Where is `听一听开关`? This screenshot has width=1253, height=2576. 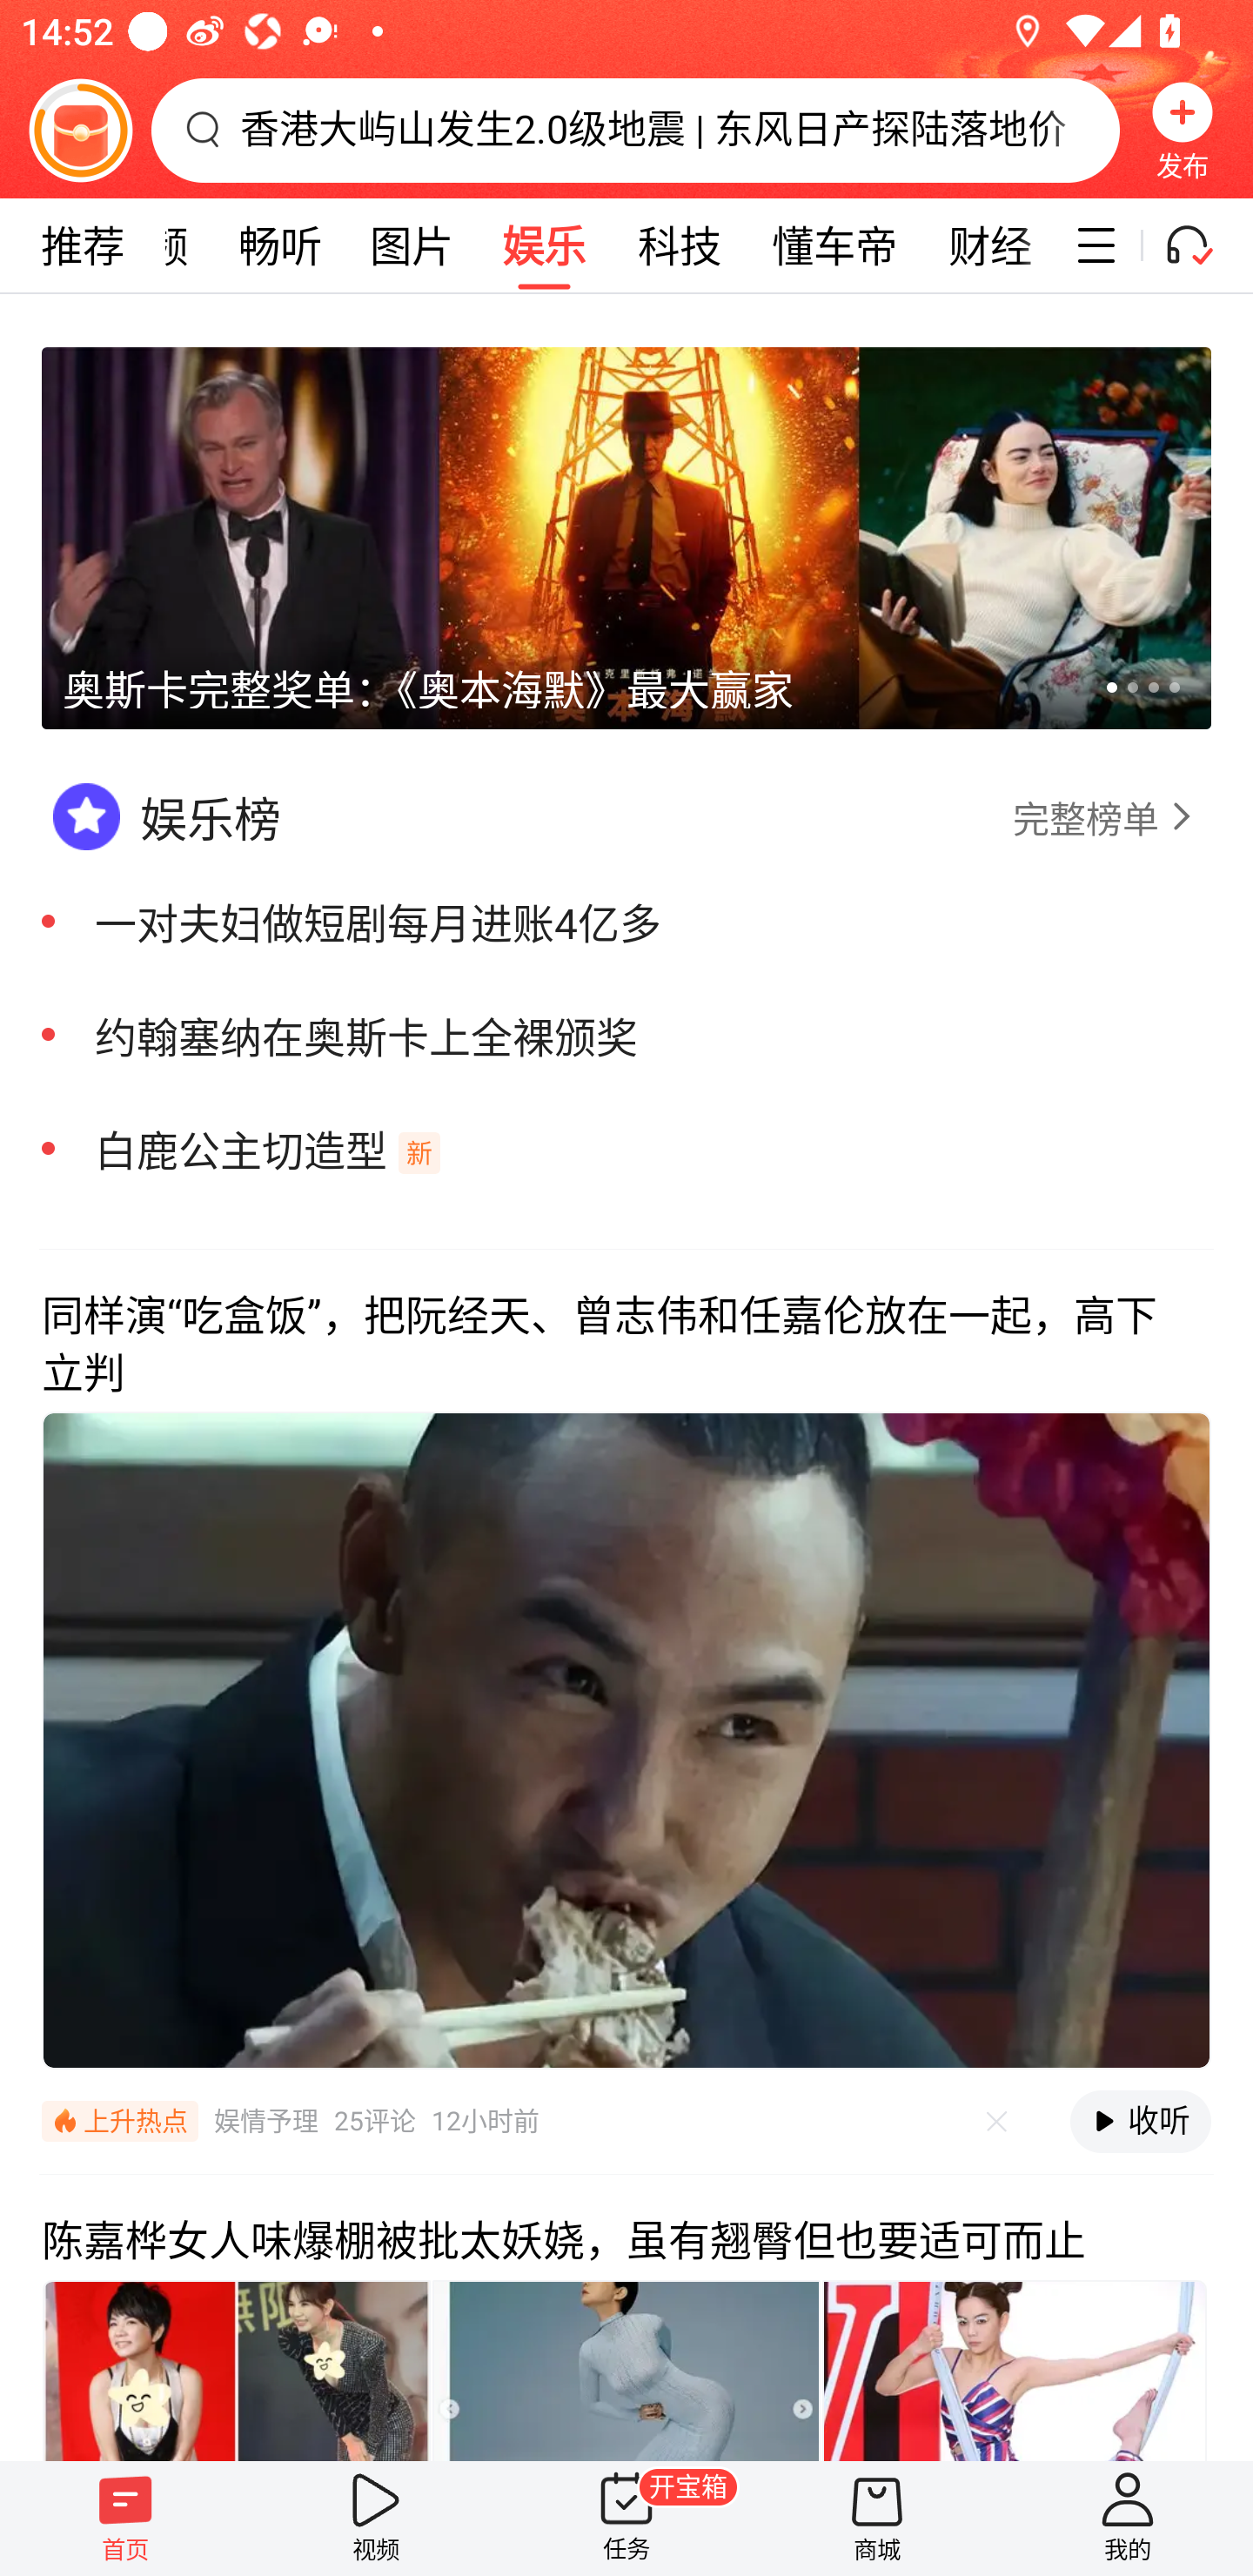 听一听开关 is located at coordinates (1203, 245).